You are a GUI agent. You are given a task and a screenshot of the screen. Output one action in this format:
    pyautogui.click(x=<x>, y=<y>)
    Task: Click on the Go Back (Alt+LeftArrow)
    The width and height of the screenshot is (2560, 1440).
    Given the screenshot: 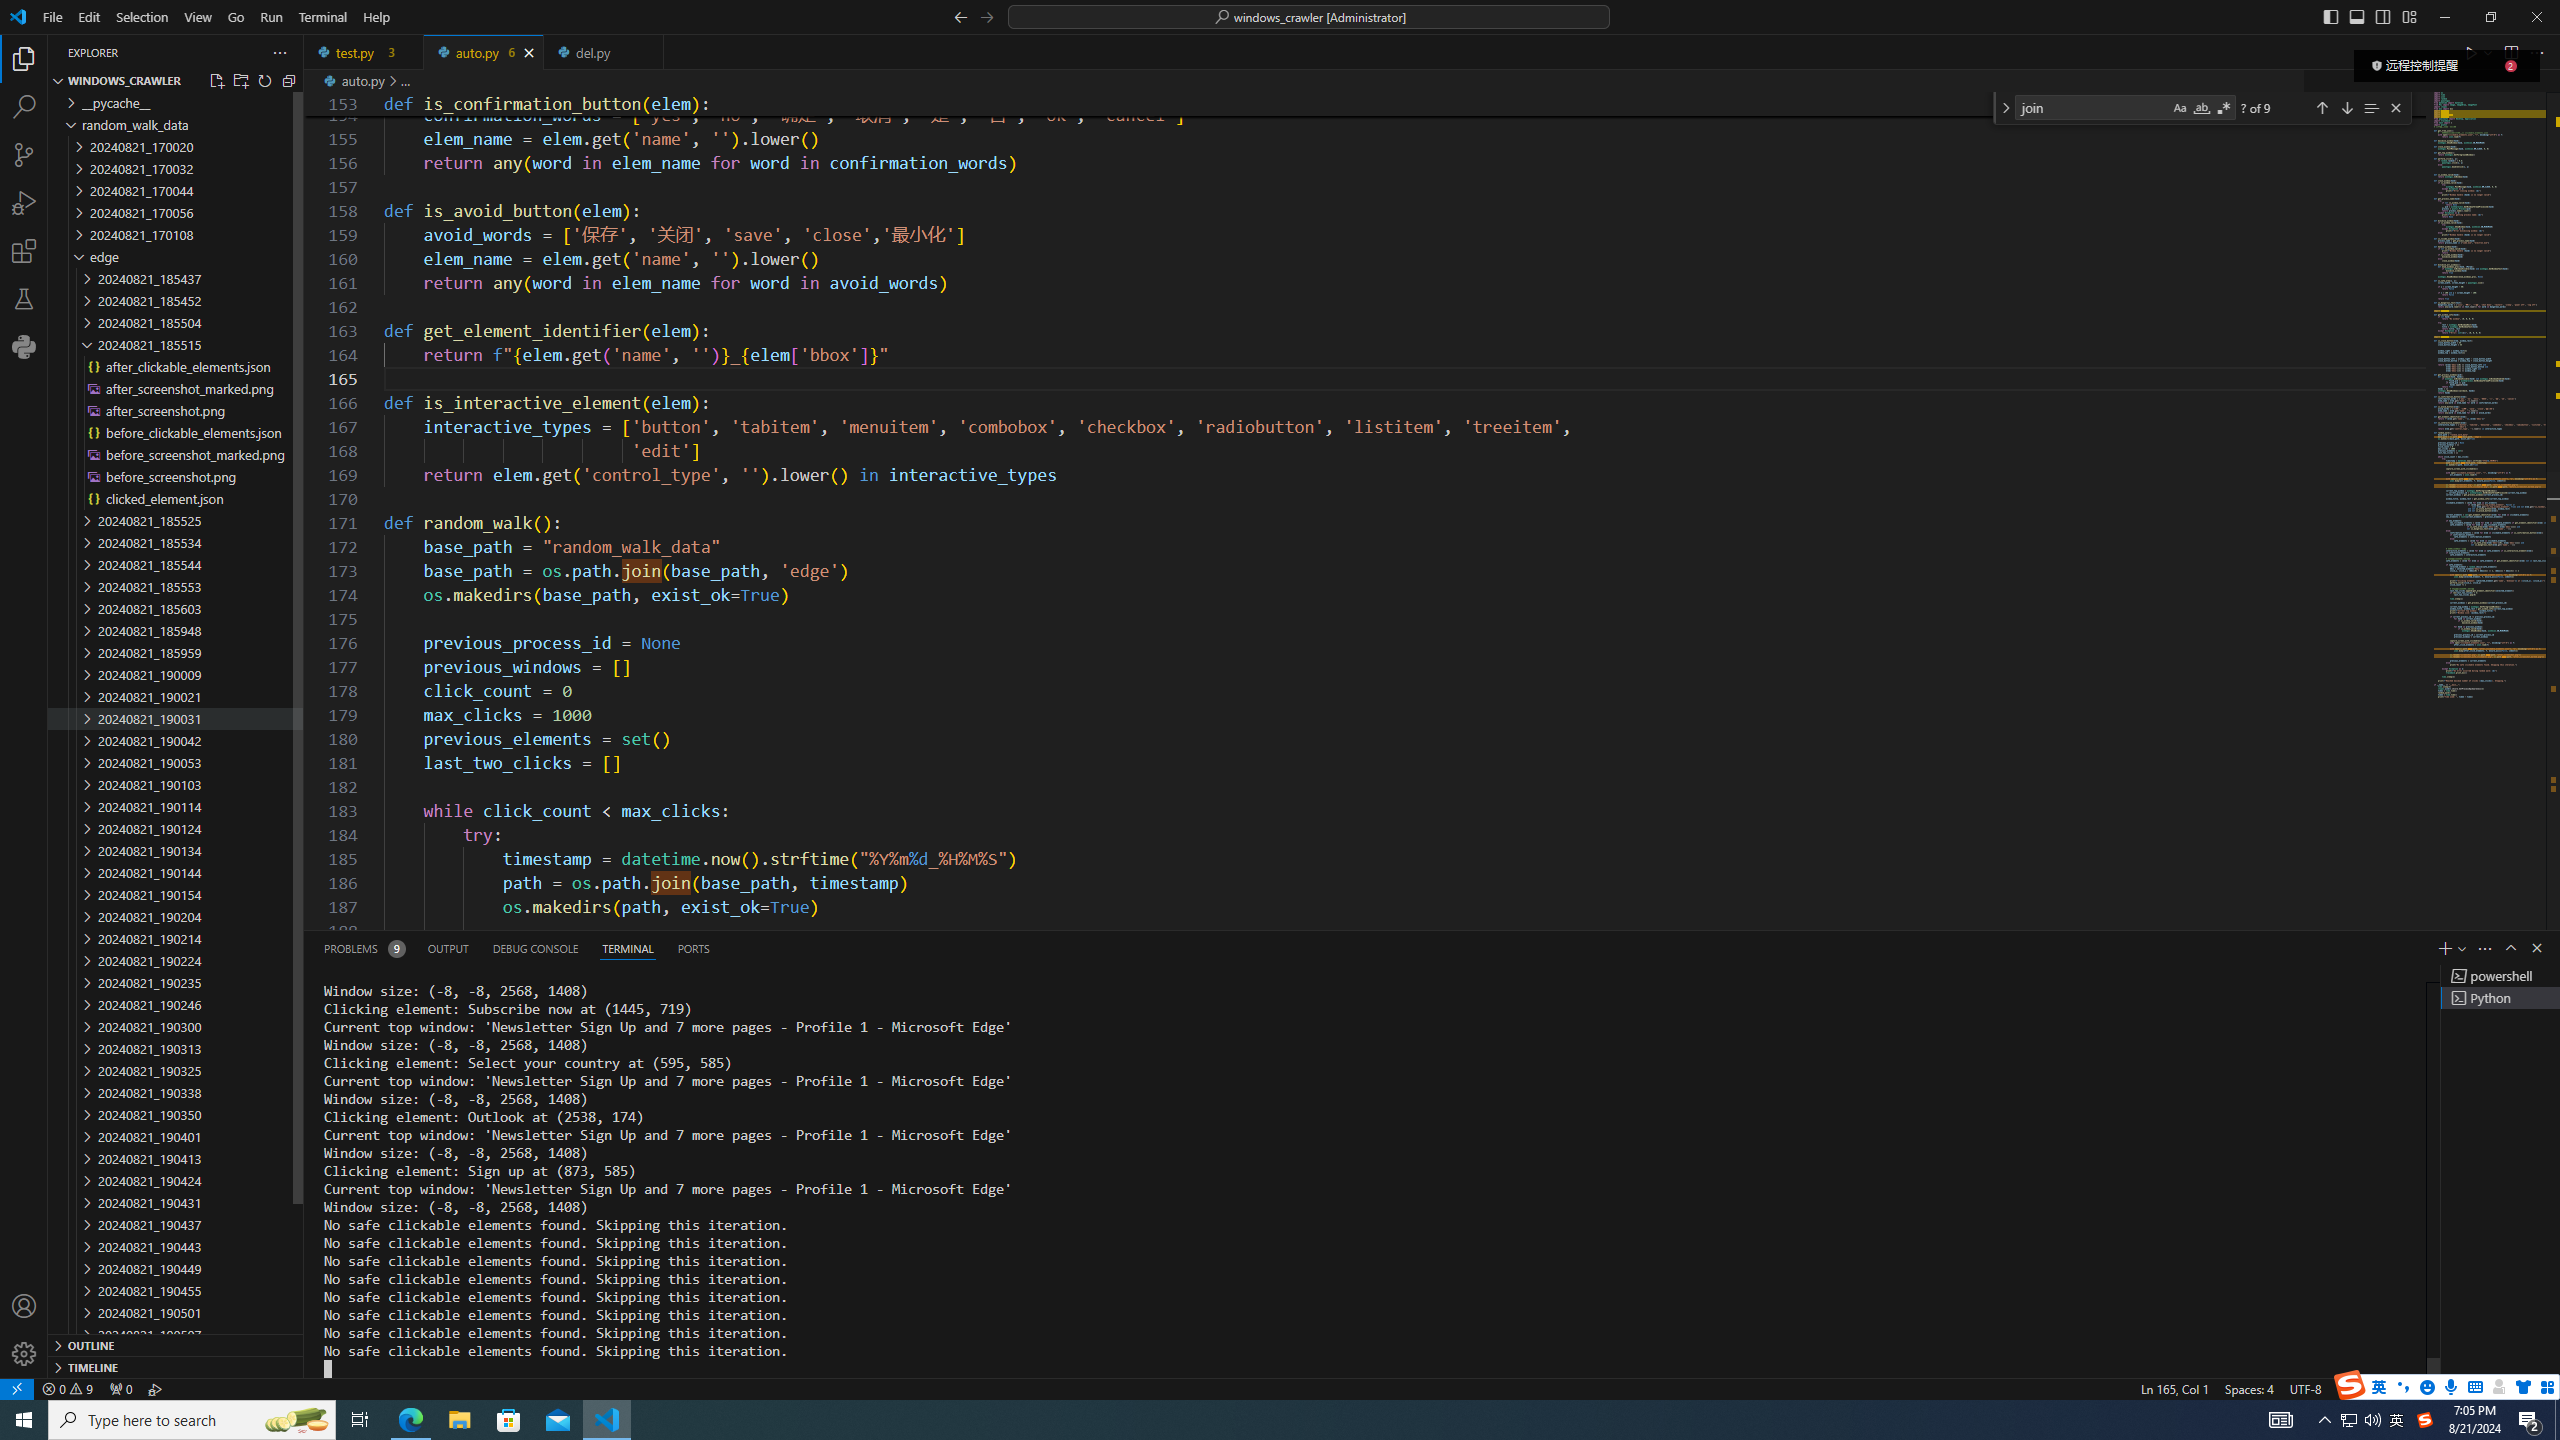 What is the action you would take?
    pyautogui.click(x=960, y=16)
    